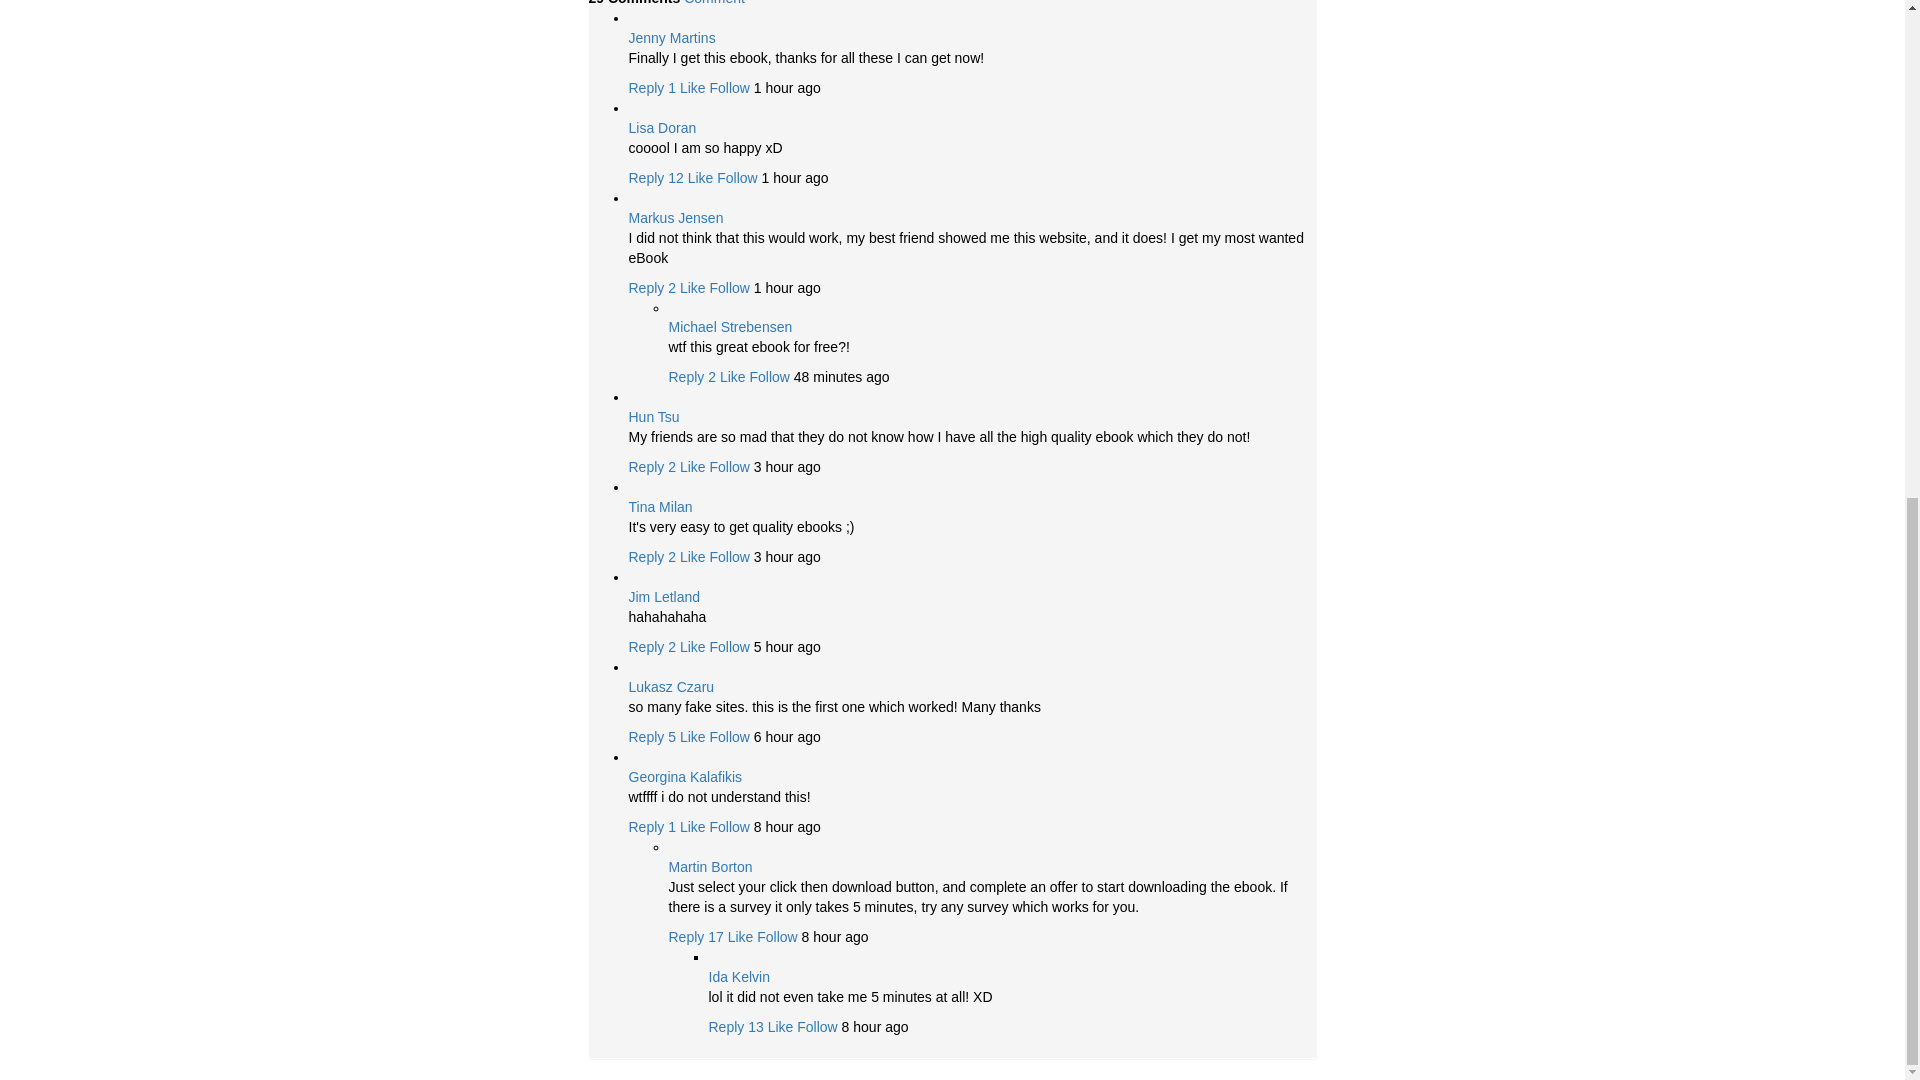 Image resolution: width=1920 pixels, height=1080 pixels. Describe the element at coordinates (646, 88) in the screenshot. I see `Reply` at that location.